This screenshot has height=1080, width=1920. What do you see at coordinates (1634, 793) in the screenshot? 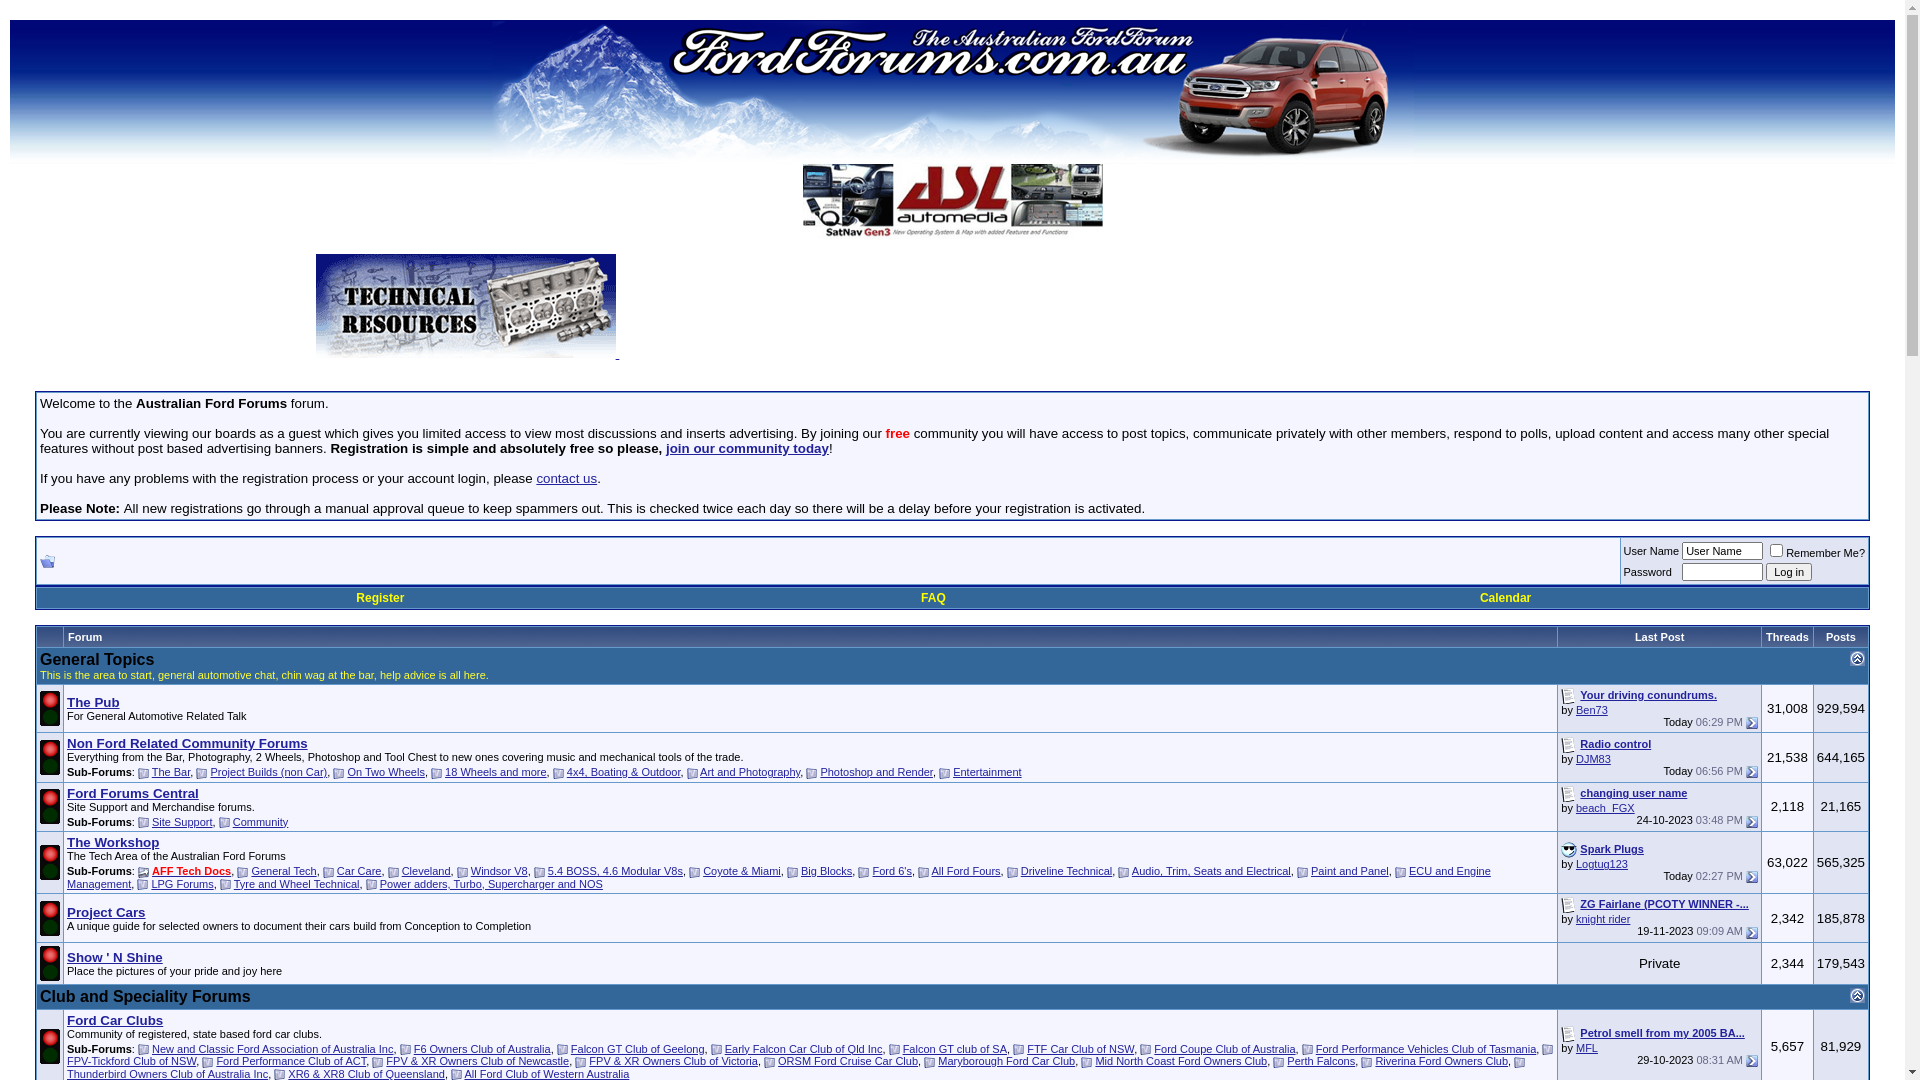
I see `changing user name` at bounding box center [1634, 793].